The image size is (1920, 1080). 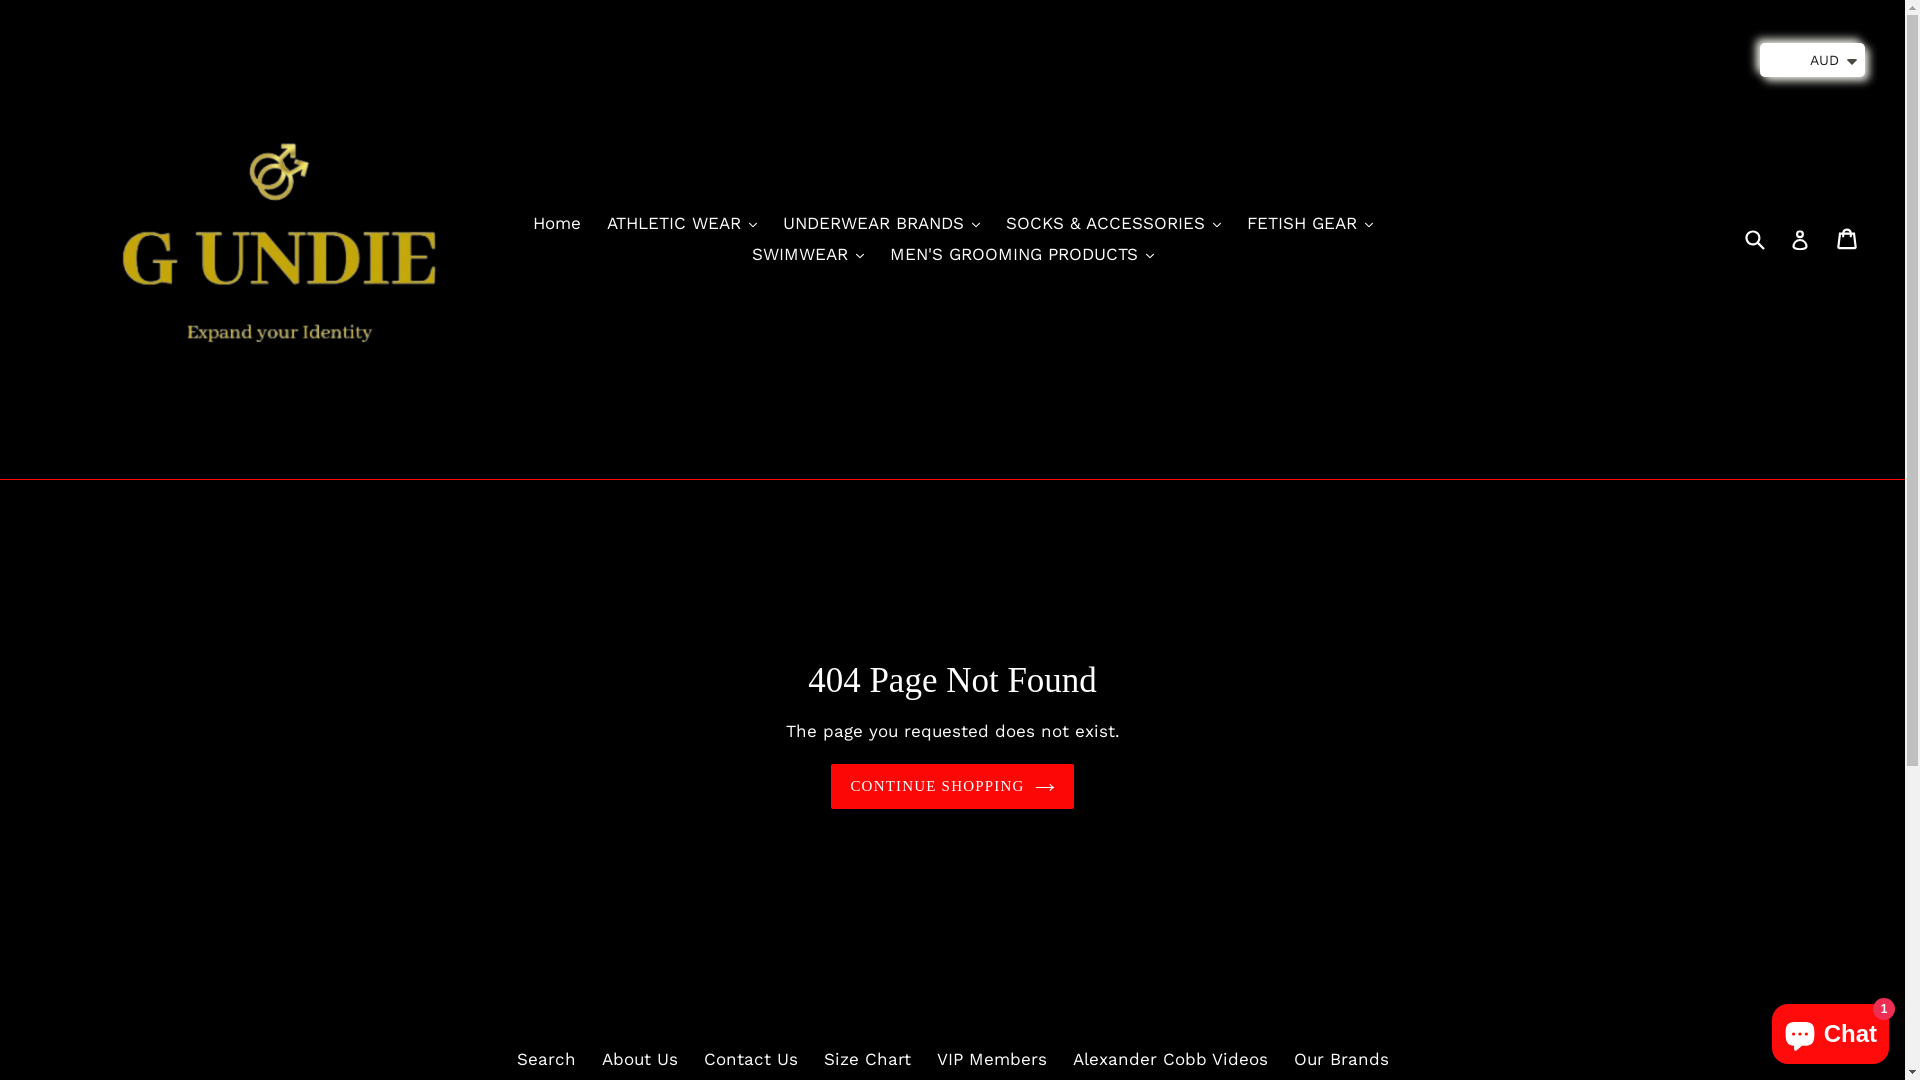 What do you see at coordinates (1754, 239) in the screenshot?
I see `Submit` at bounding box center [1754, 239].